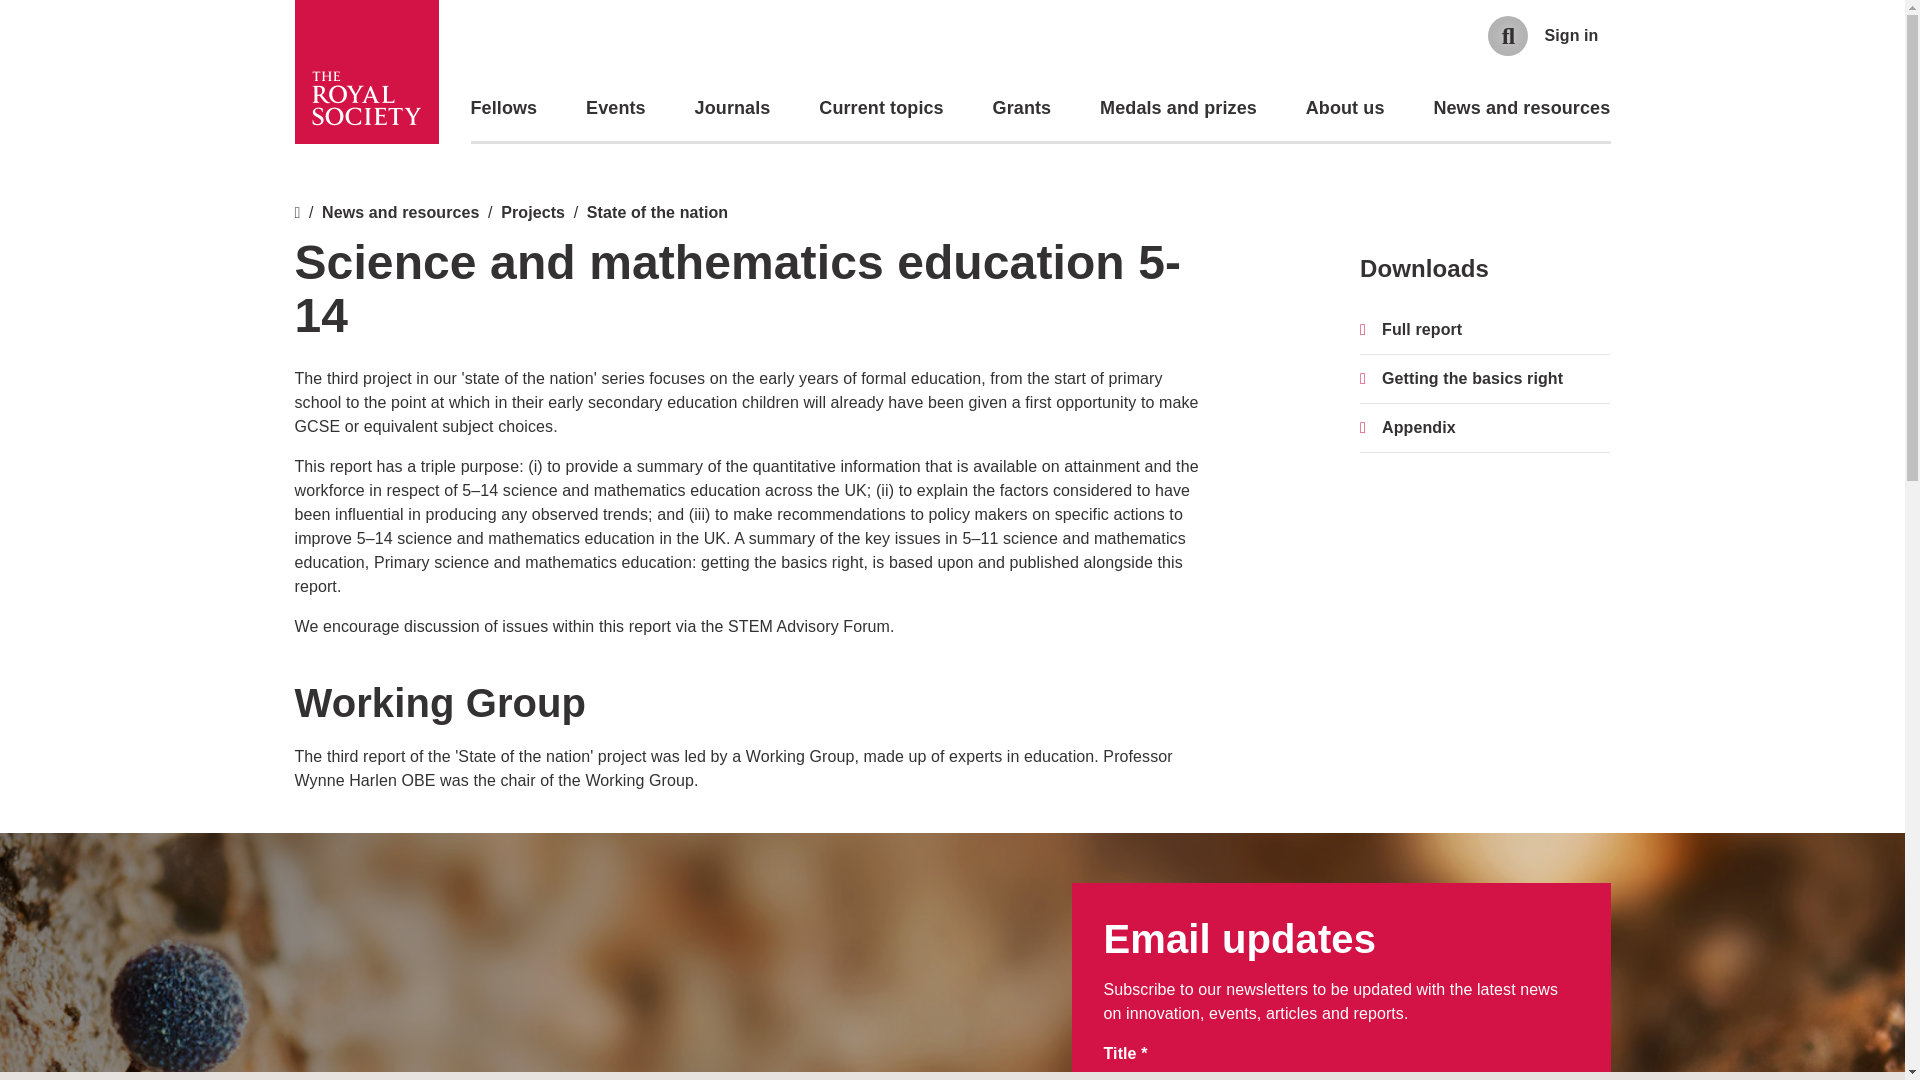 This screenshot has height=1080, width=1920. I want to click on Fellows, so click(504, 108).